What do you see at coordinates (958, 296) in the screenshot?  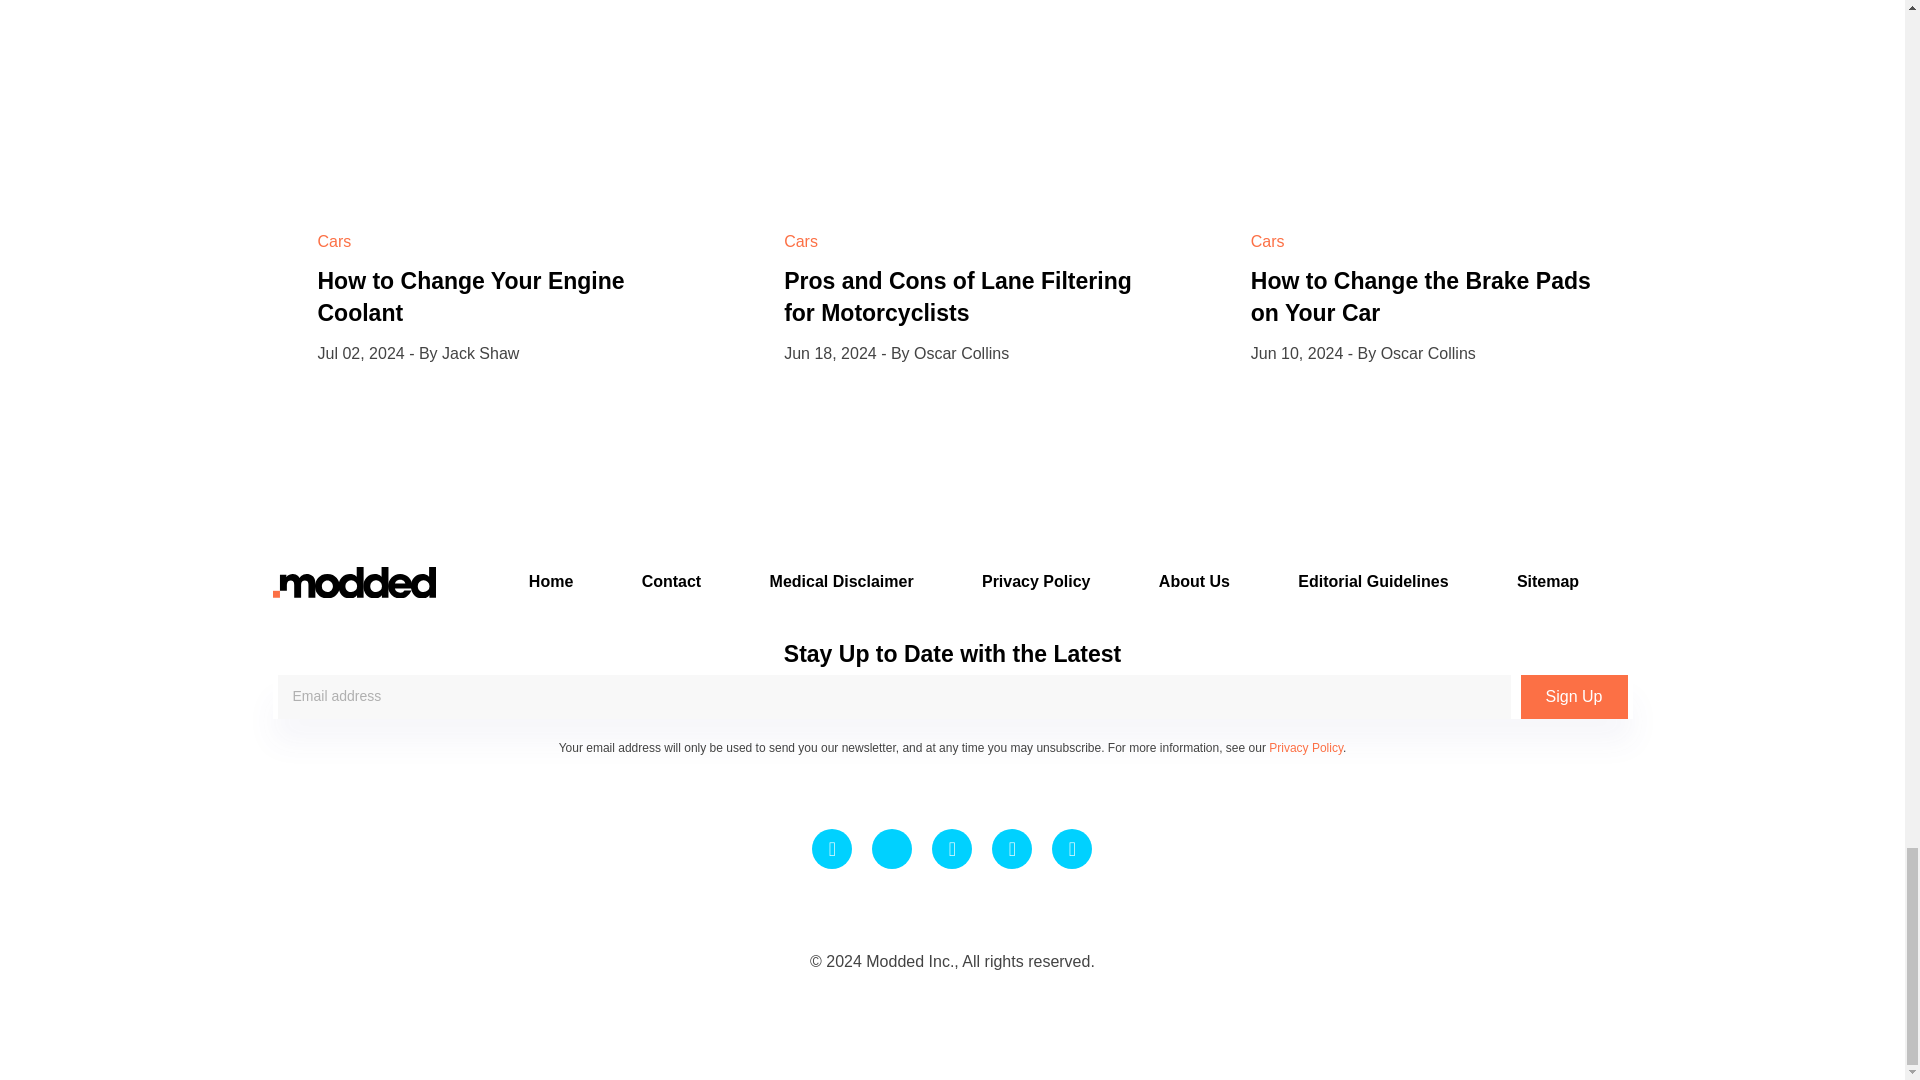 I see `Pros and Cons of Lane Filtering for Motorcyclists` at bounding box center [958, 296].